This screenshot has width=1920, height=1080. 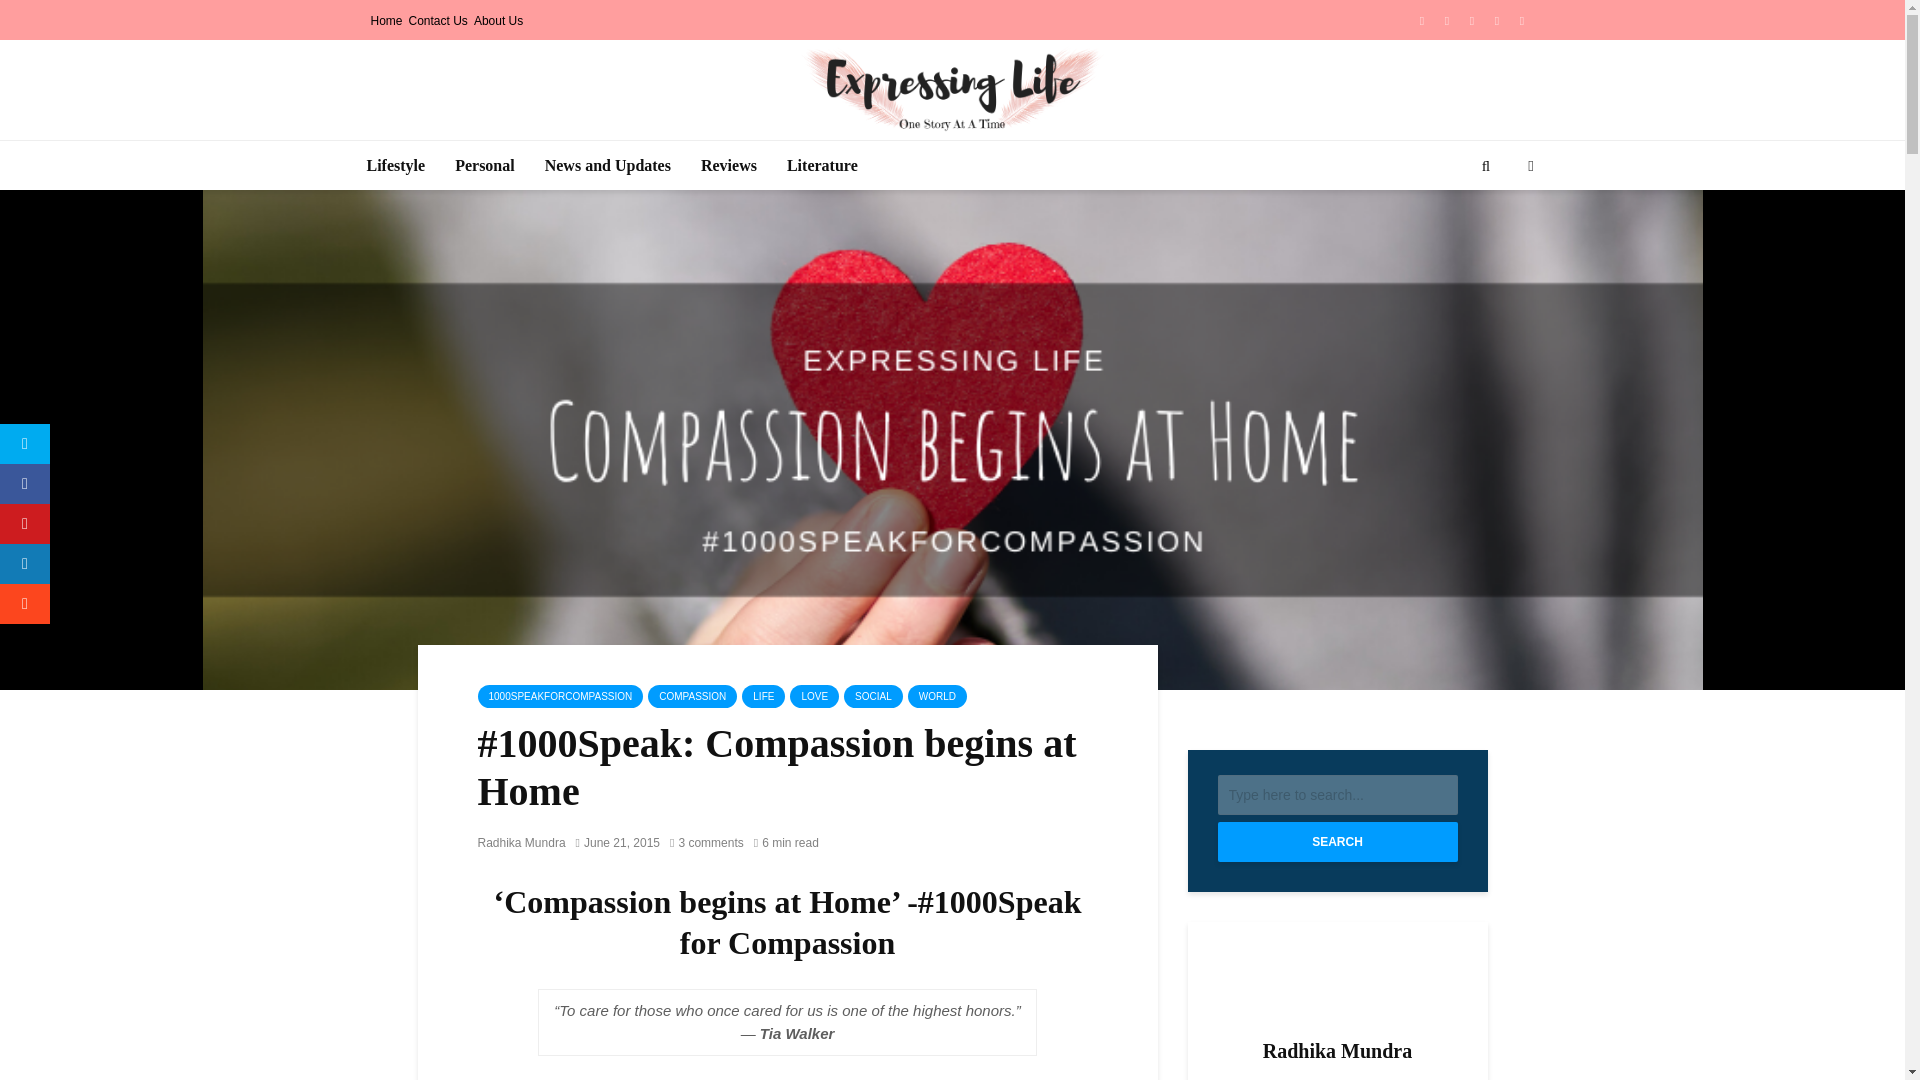 I want to click on Contact Us, so click(x=438, y=20).